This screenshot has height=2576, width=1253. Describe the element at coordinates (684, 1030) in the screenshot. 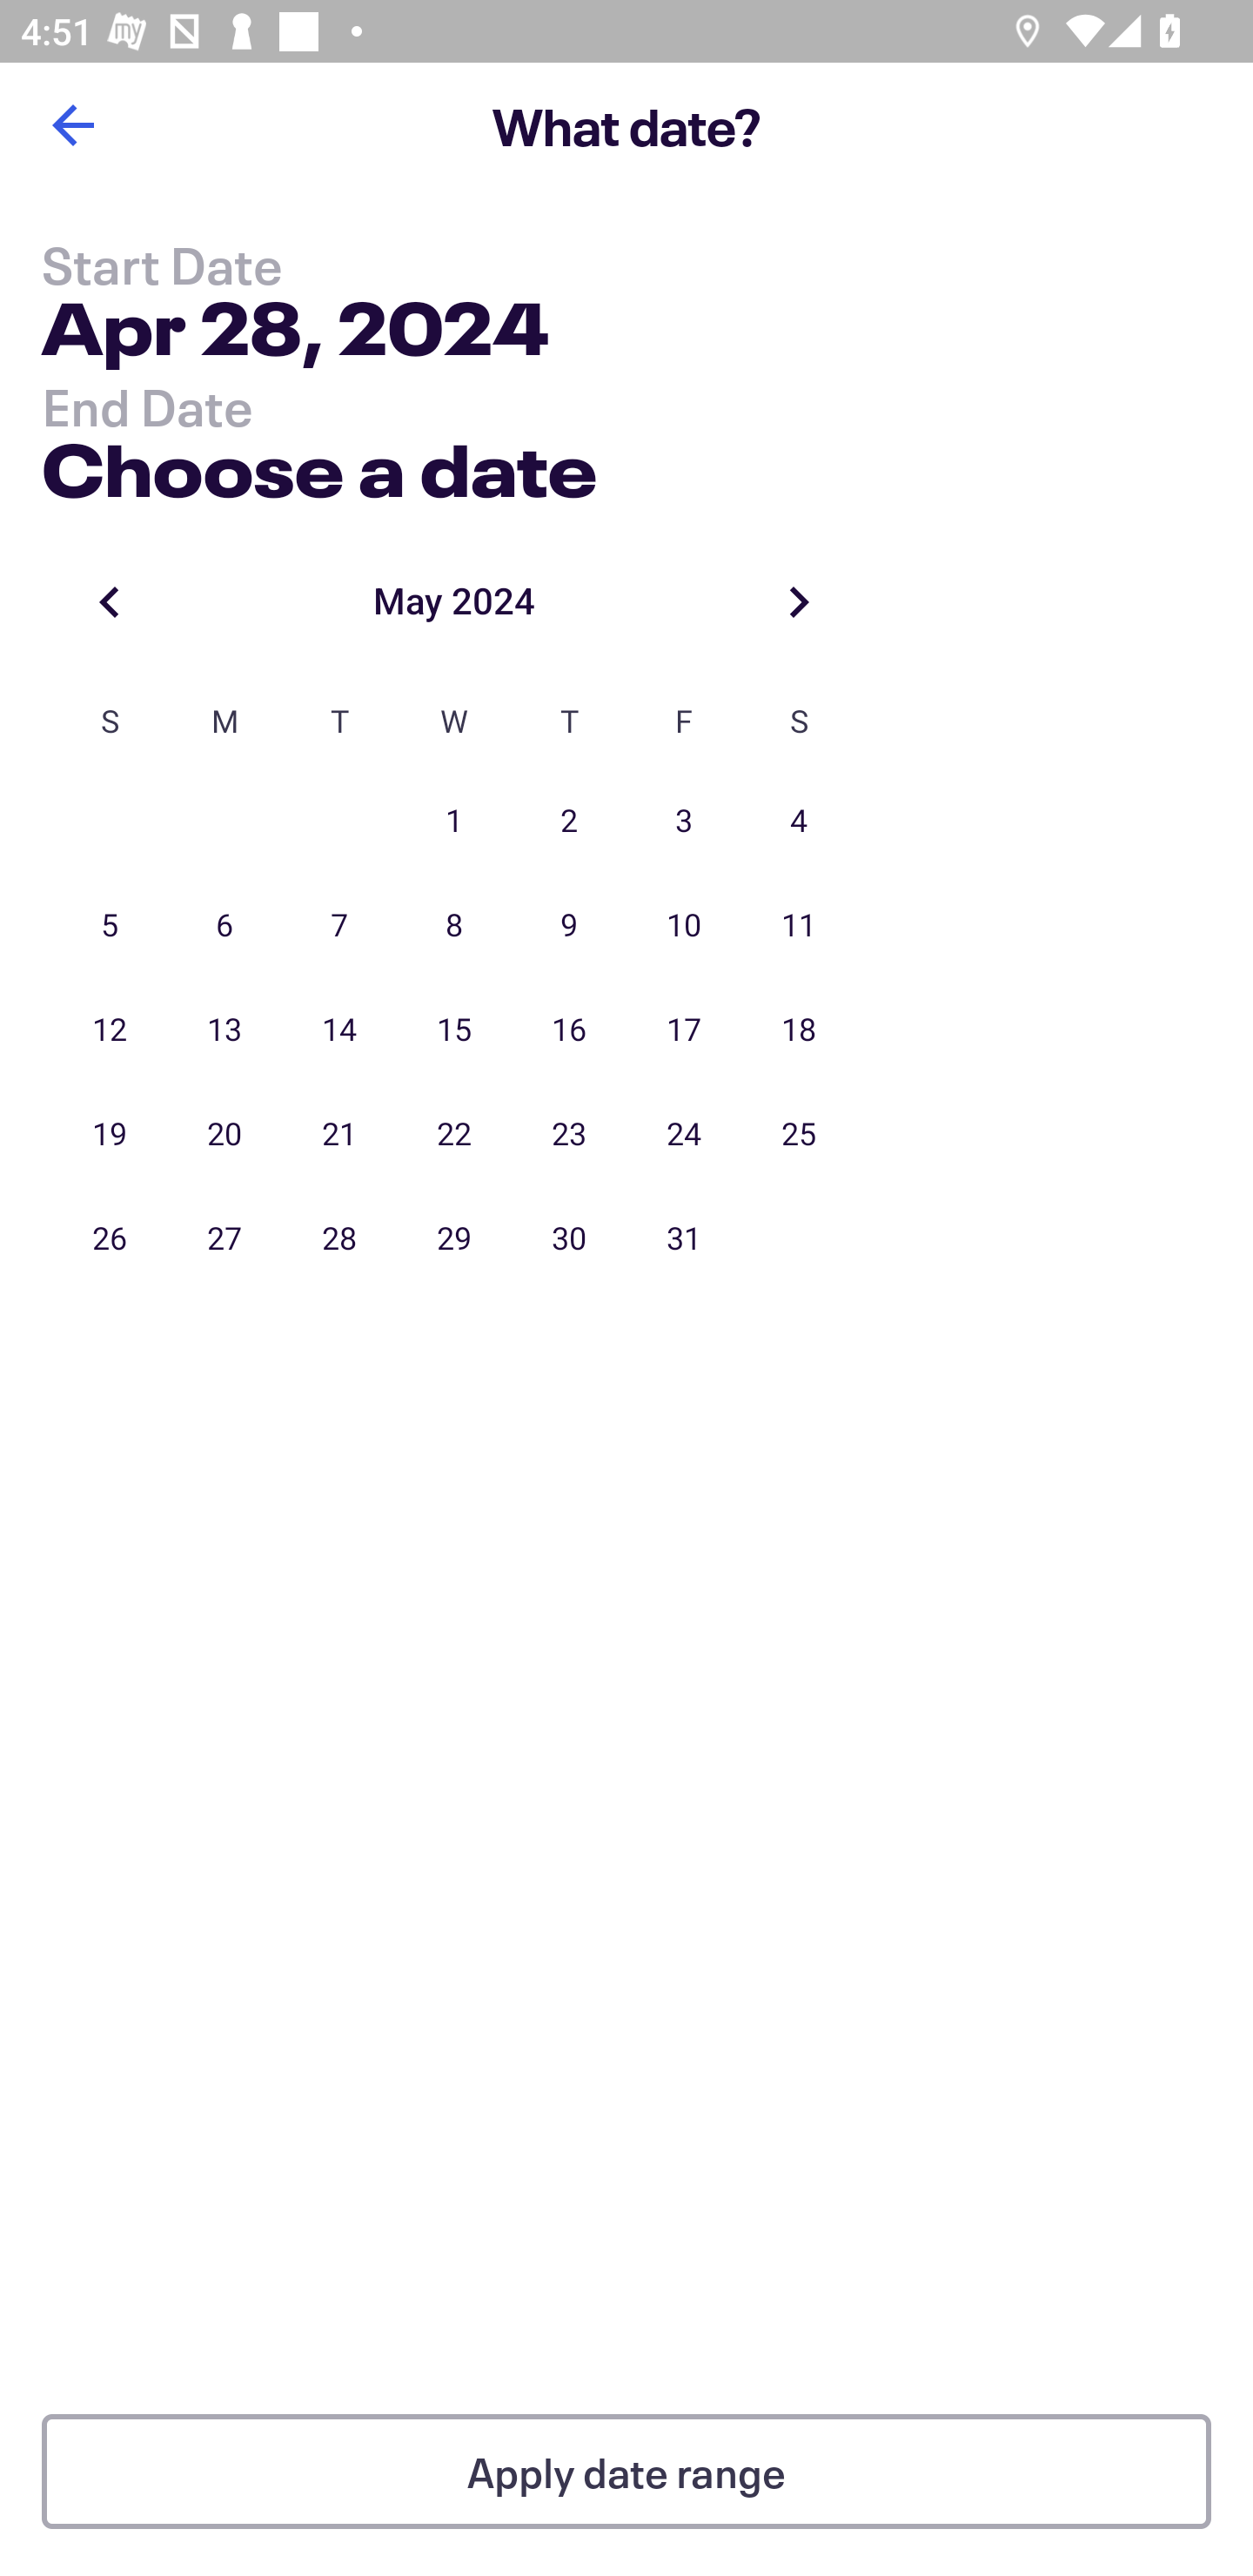

I see `17 17 May 2024` at that location.